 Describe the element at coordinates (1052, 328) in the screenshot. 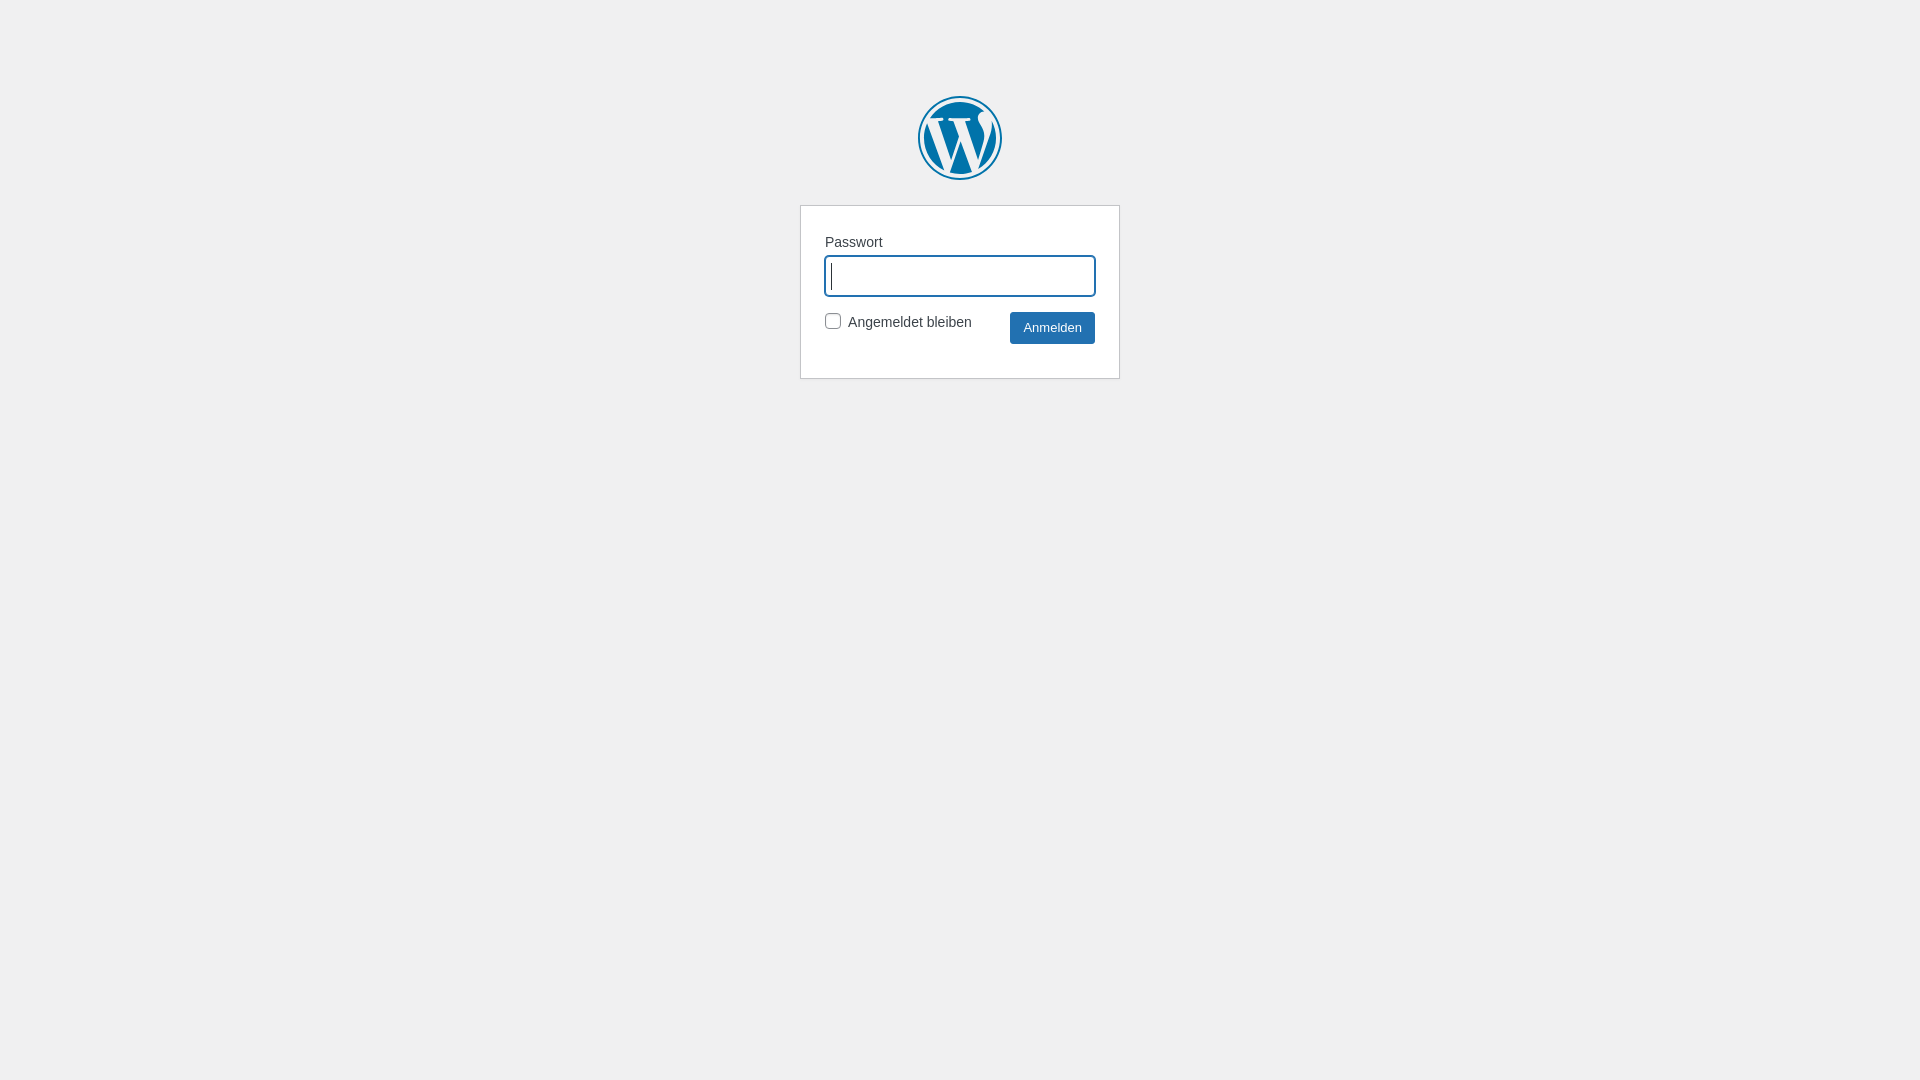

I see `Anmelden` at that location.